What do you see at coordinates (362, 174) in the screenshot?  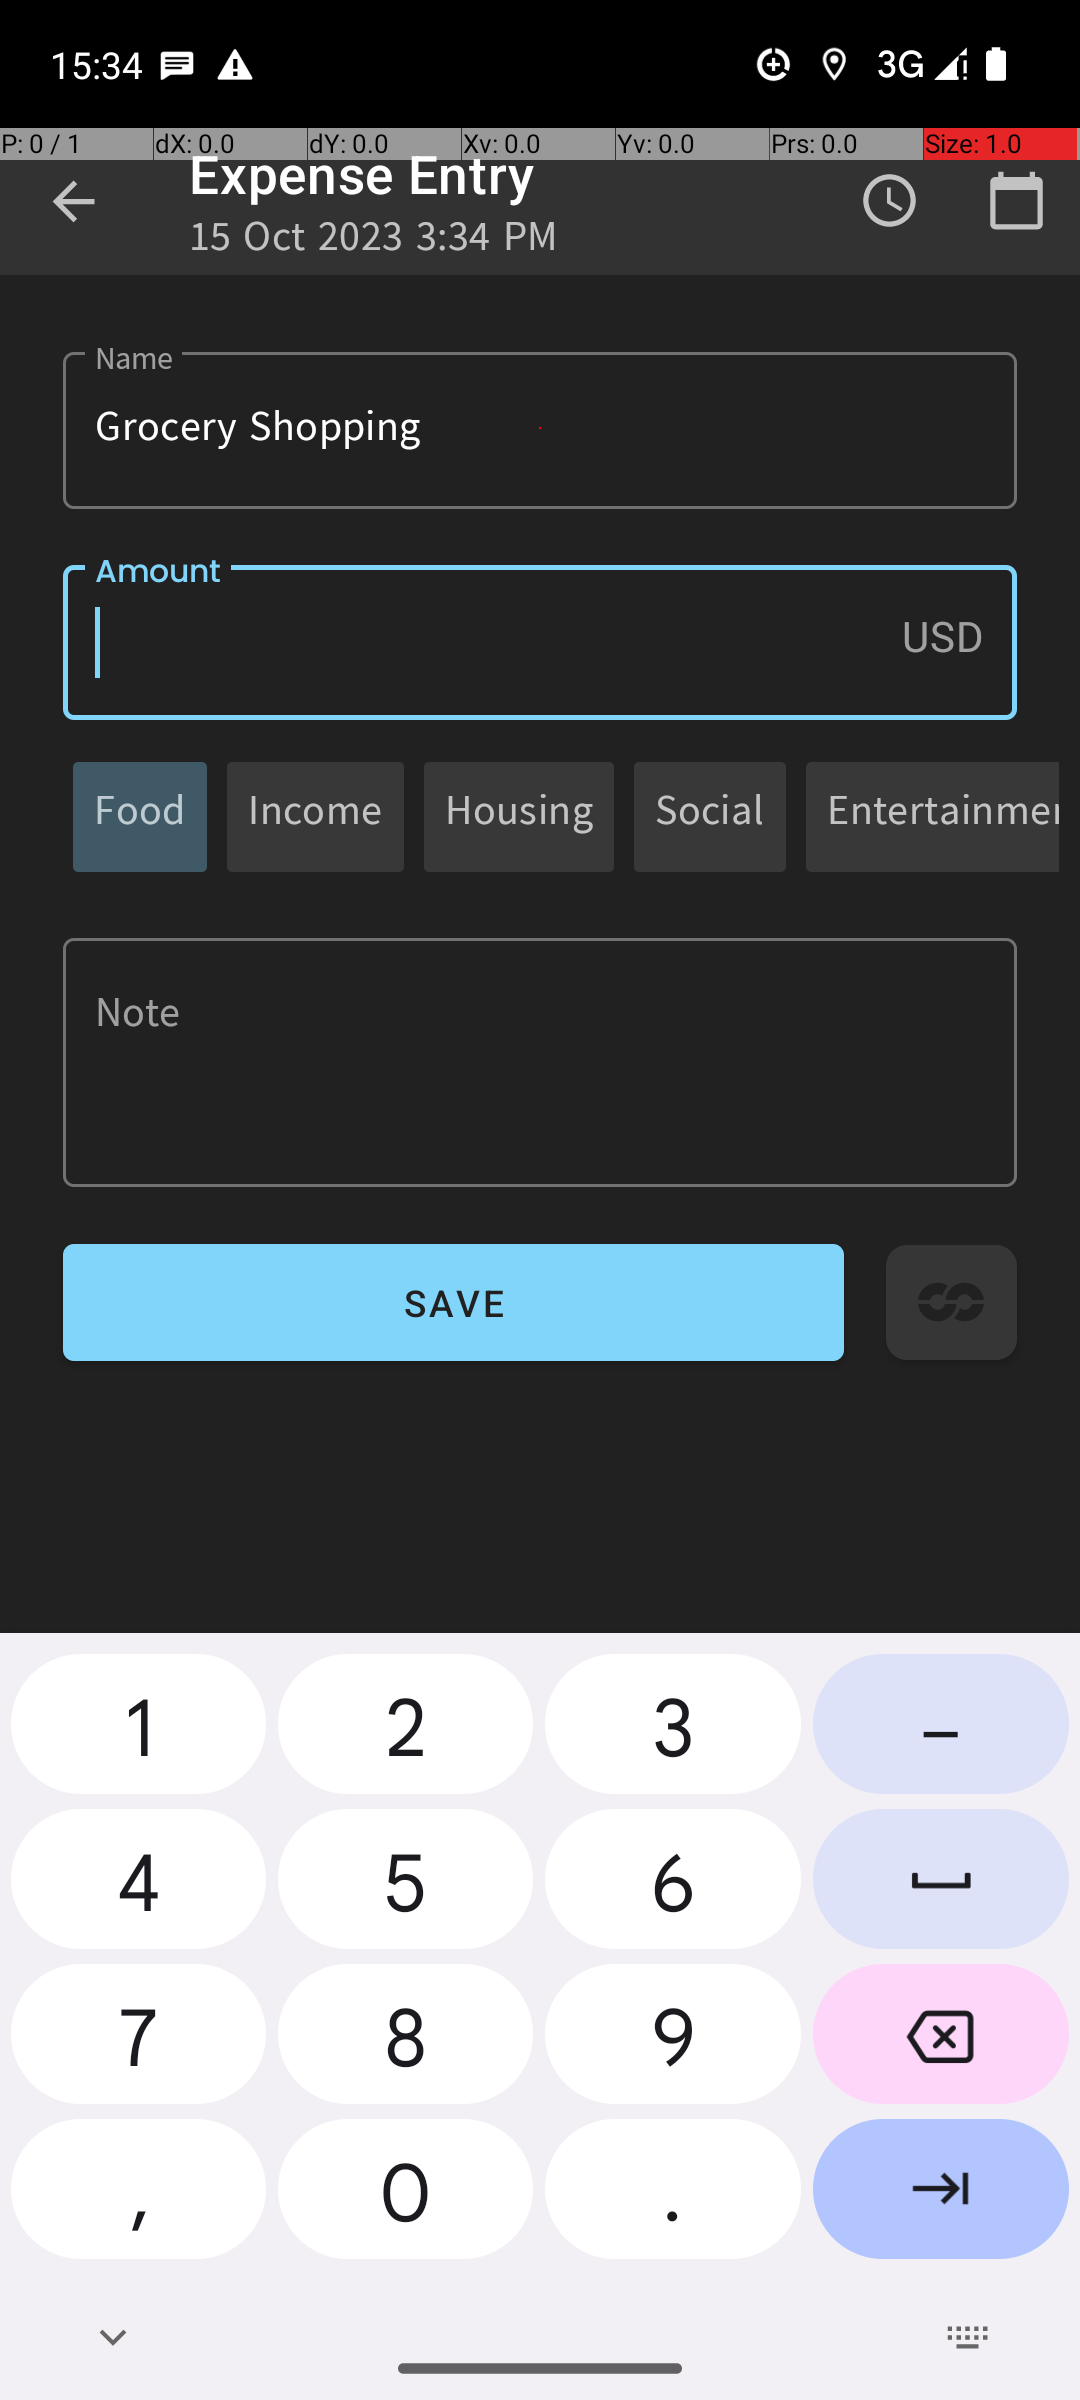 I see `Expense Entry` at bounding box center [362, 174].